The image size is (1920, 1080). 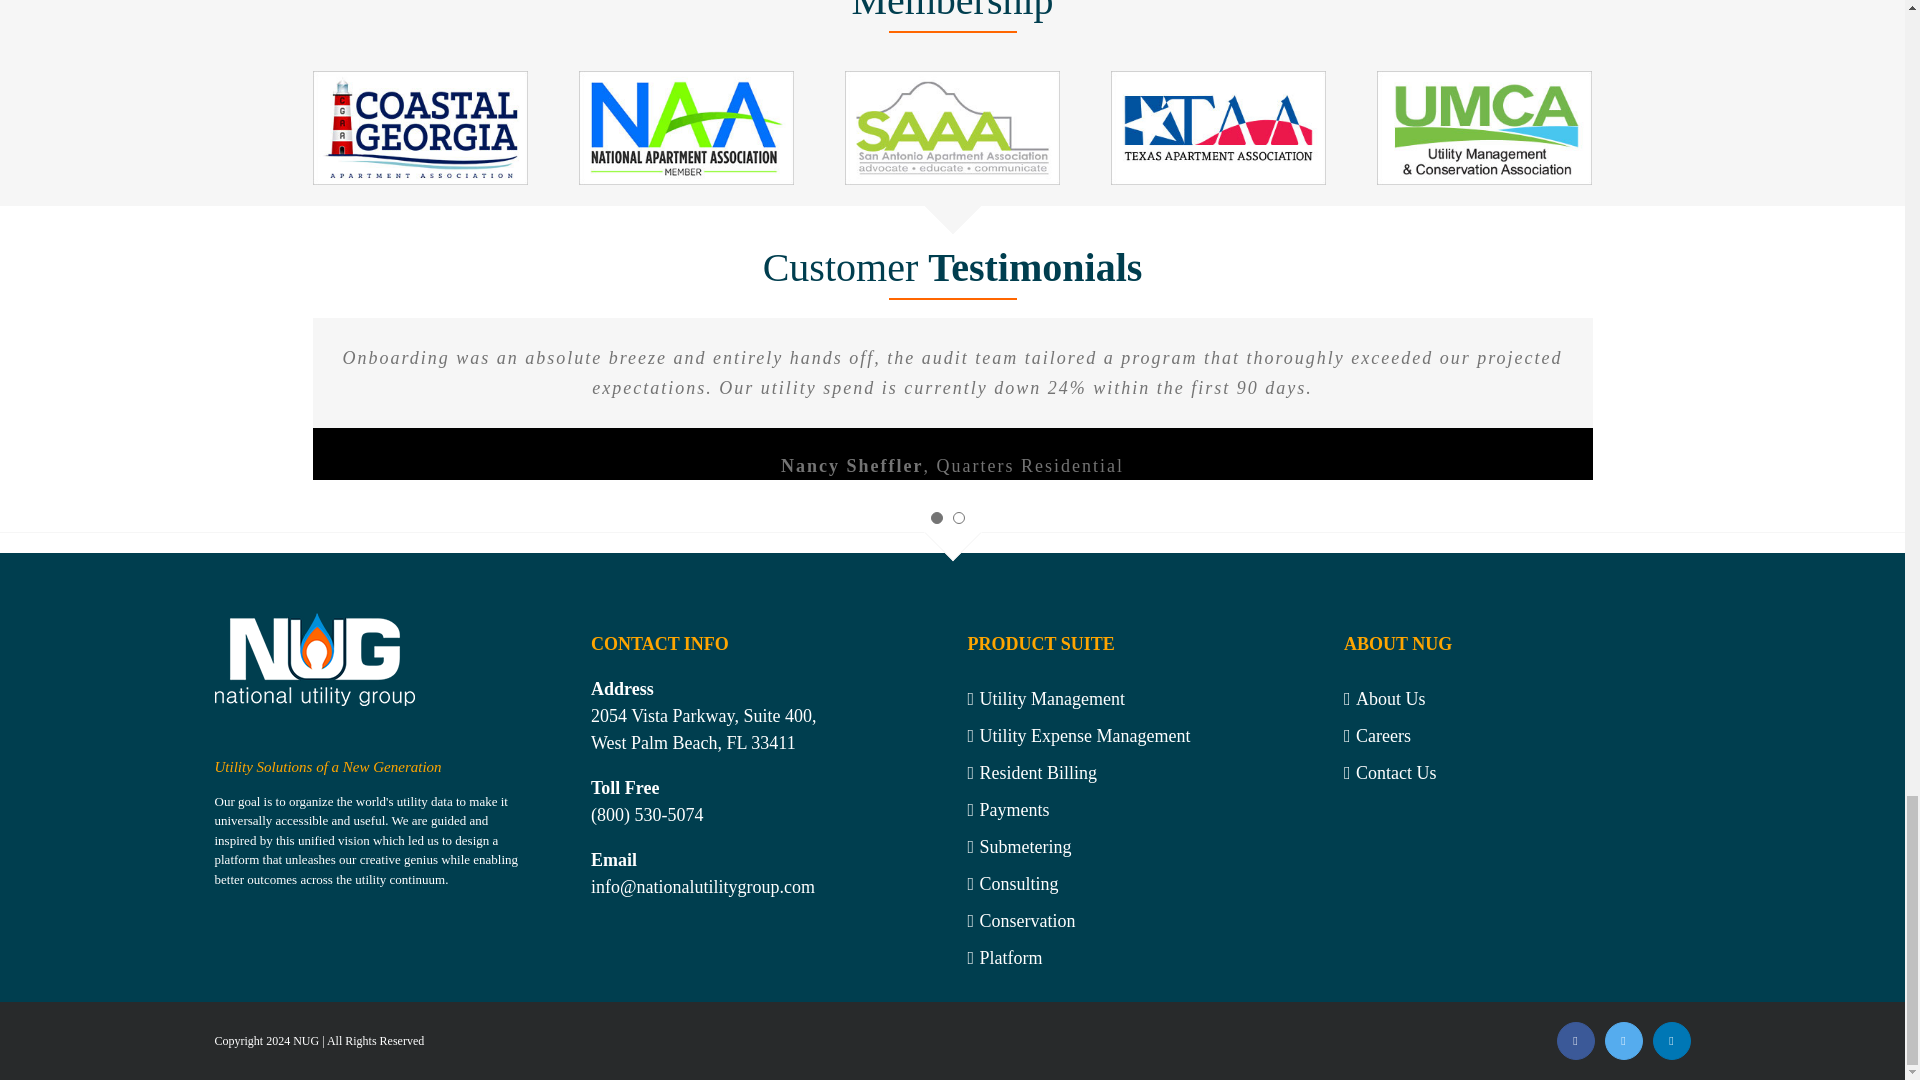 I want to click on cgaa-logo-opt, so click(x=418, y=128).